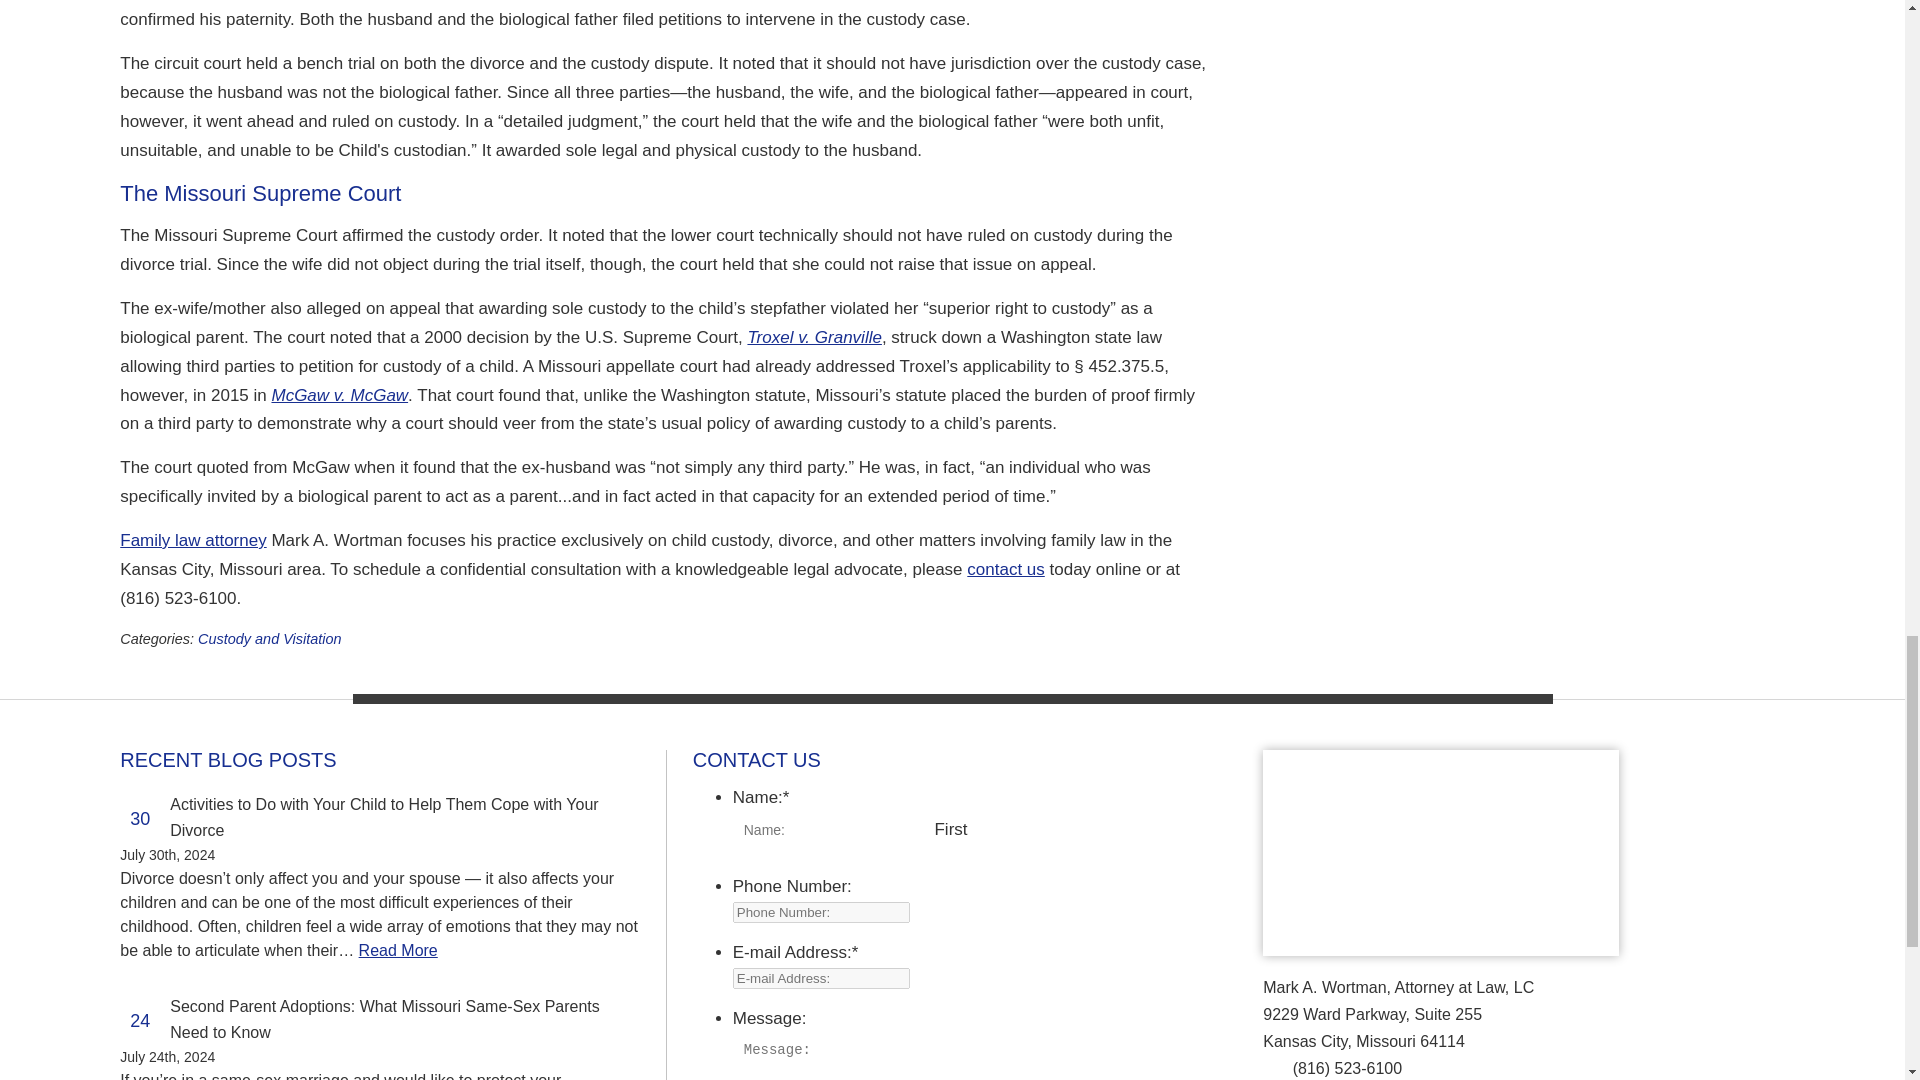 This screenshot has height=1080, width=1920. What do you see at coordinates (1006, 569) in the screenshot?
I see `contact us` at bounding box center [1006, 569].